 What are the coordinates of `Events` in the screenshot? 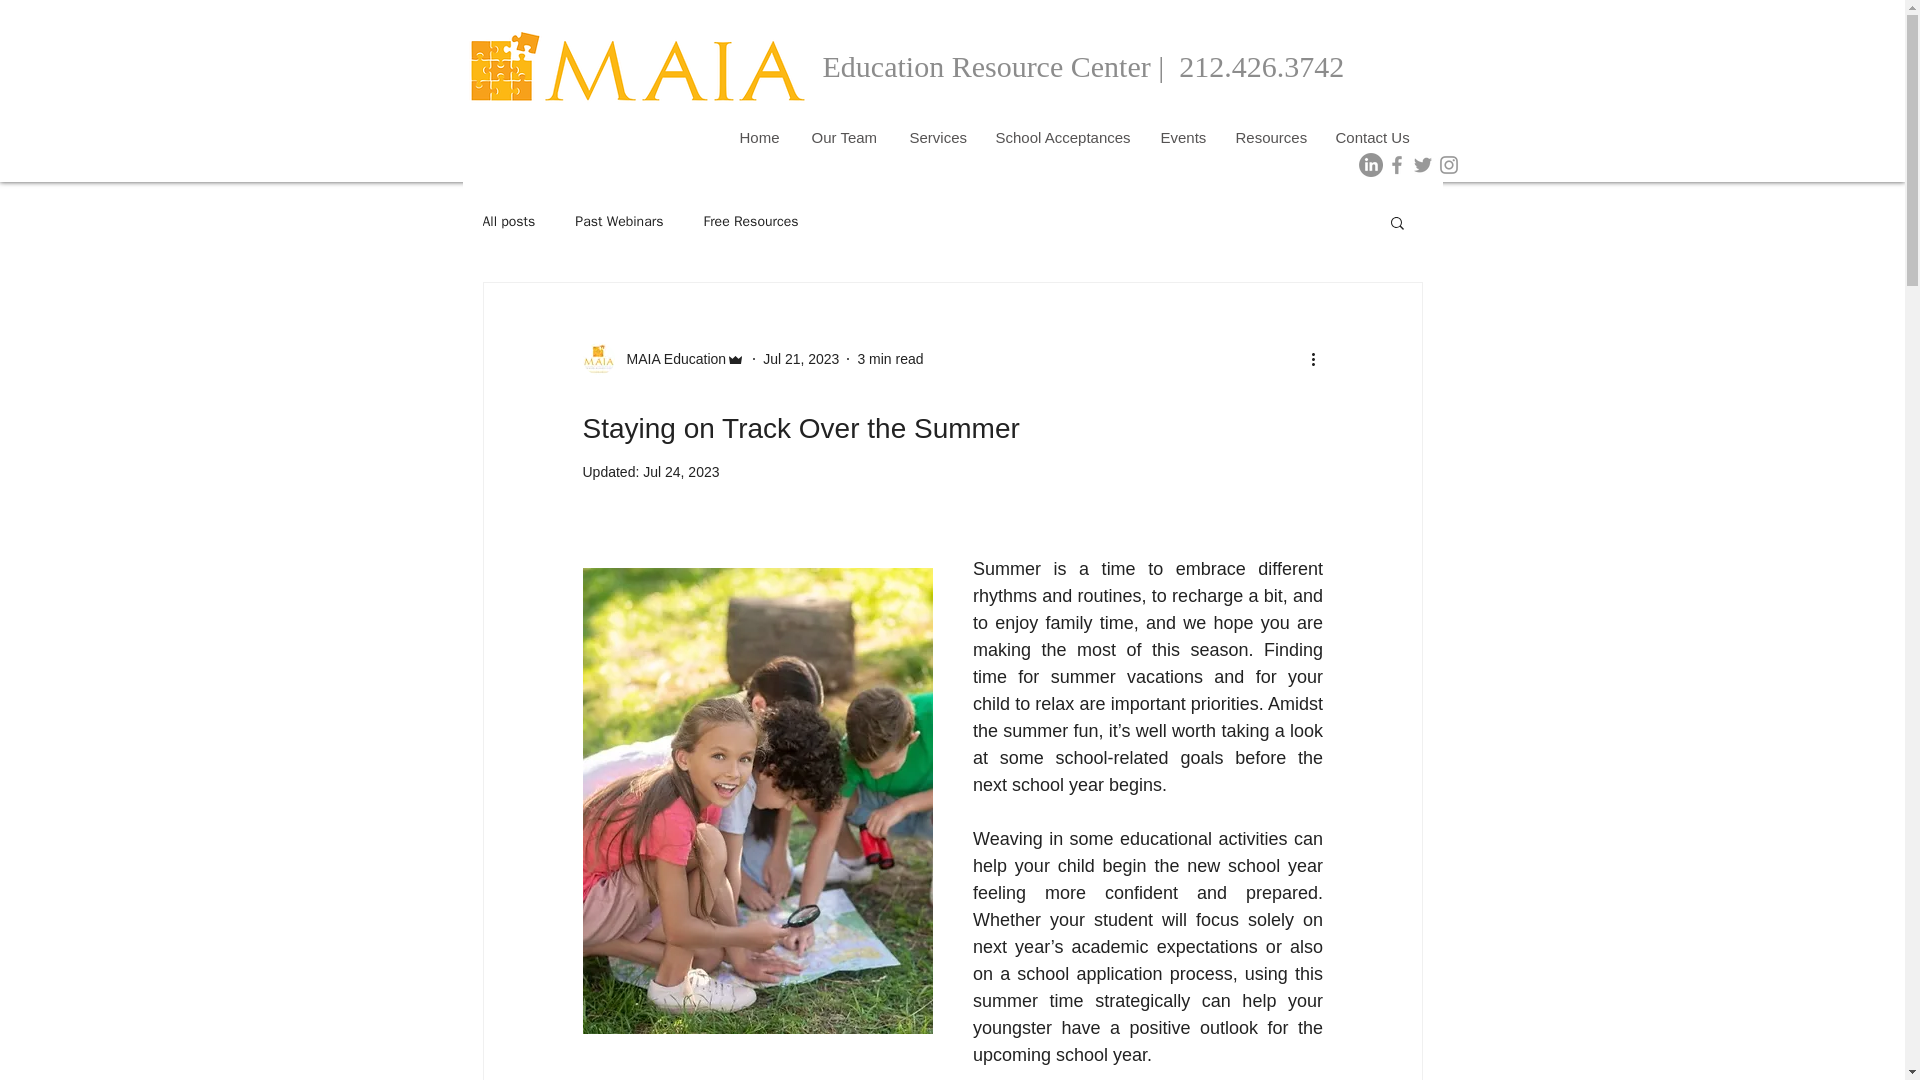 It's located at (1184, 138).